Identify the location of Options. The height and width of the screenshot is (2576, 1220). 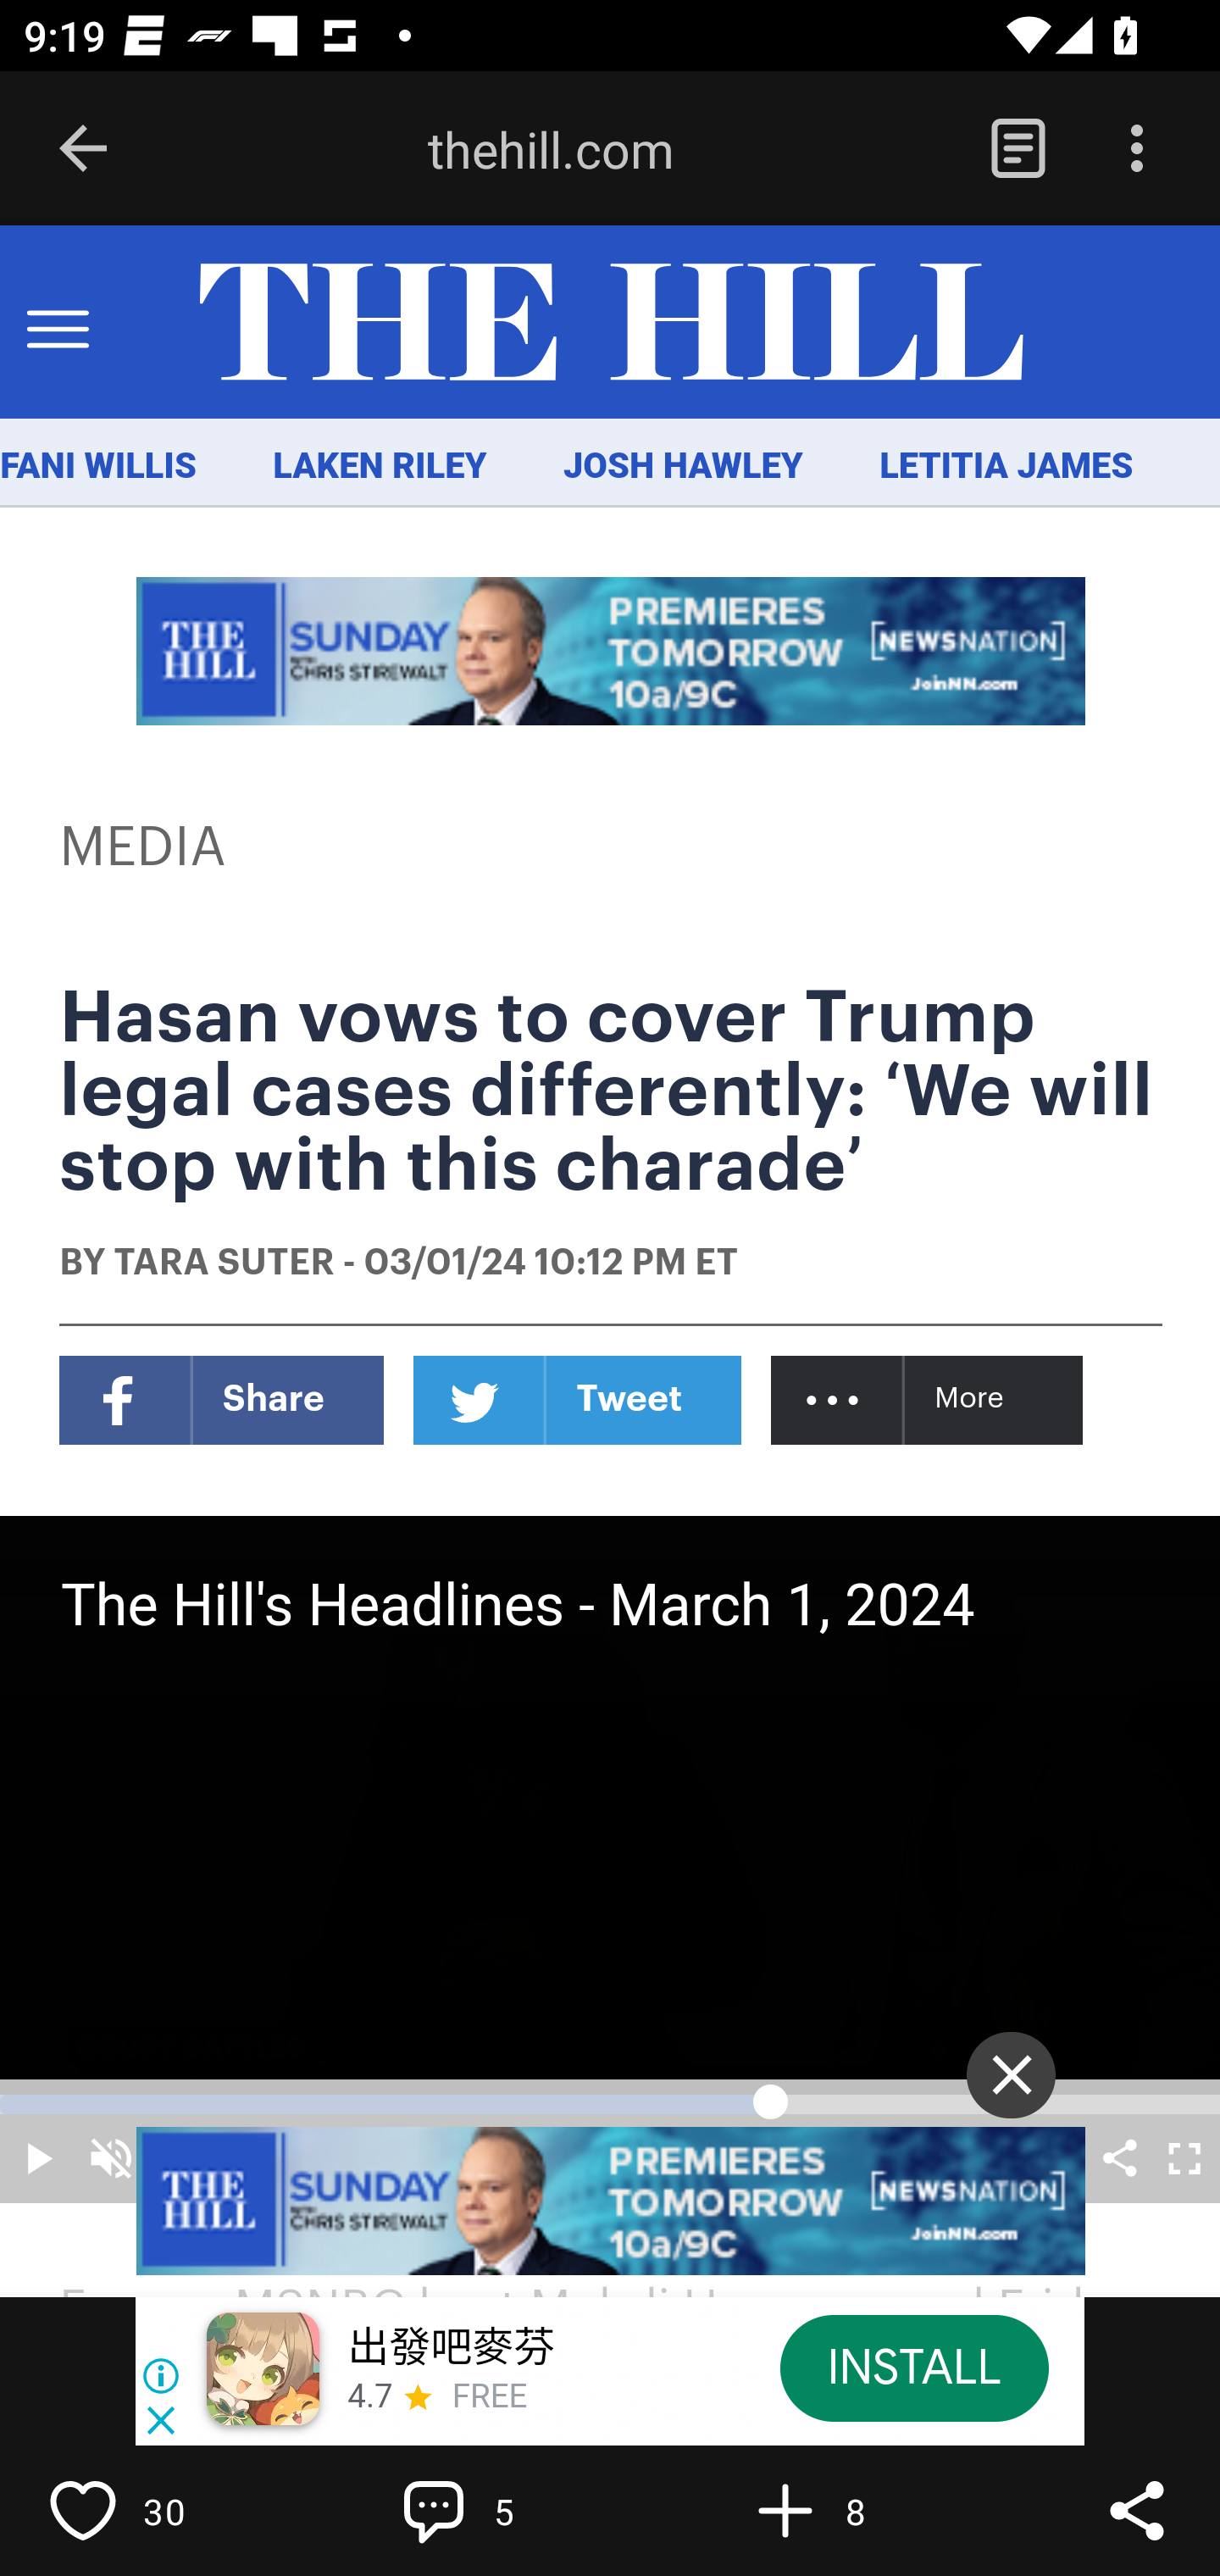
(1137, 149).